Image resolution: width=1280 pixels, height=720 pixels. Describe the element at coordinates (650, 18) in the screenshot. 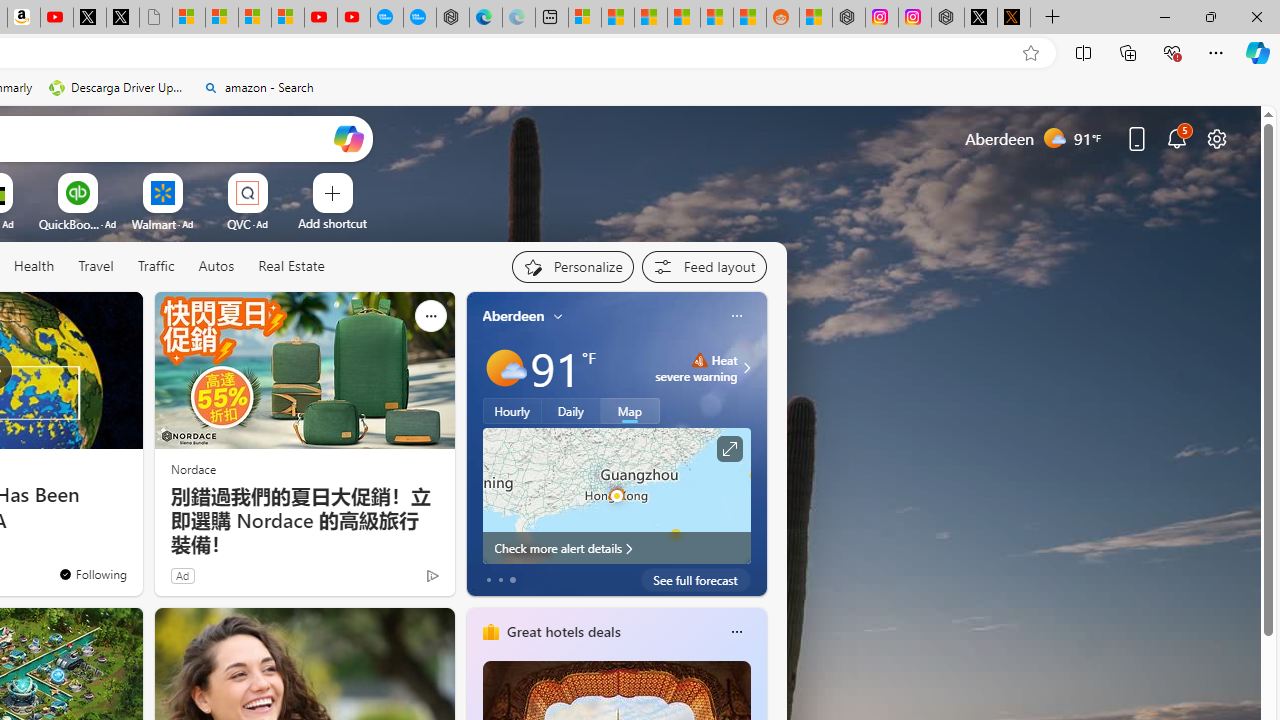

I see `Shanghai, China hourly forecast | Microsoft Weather` at that location.